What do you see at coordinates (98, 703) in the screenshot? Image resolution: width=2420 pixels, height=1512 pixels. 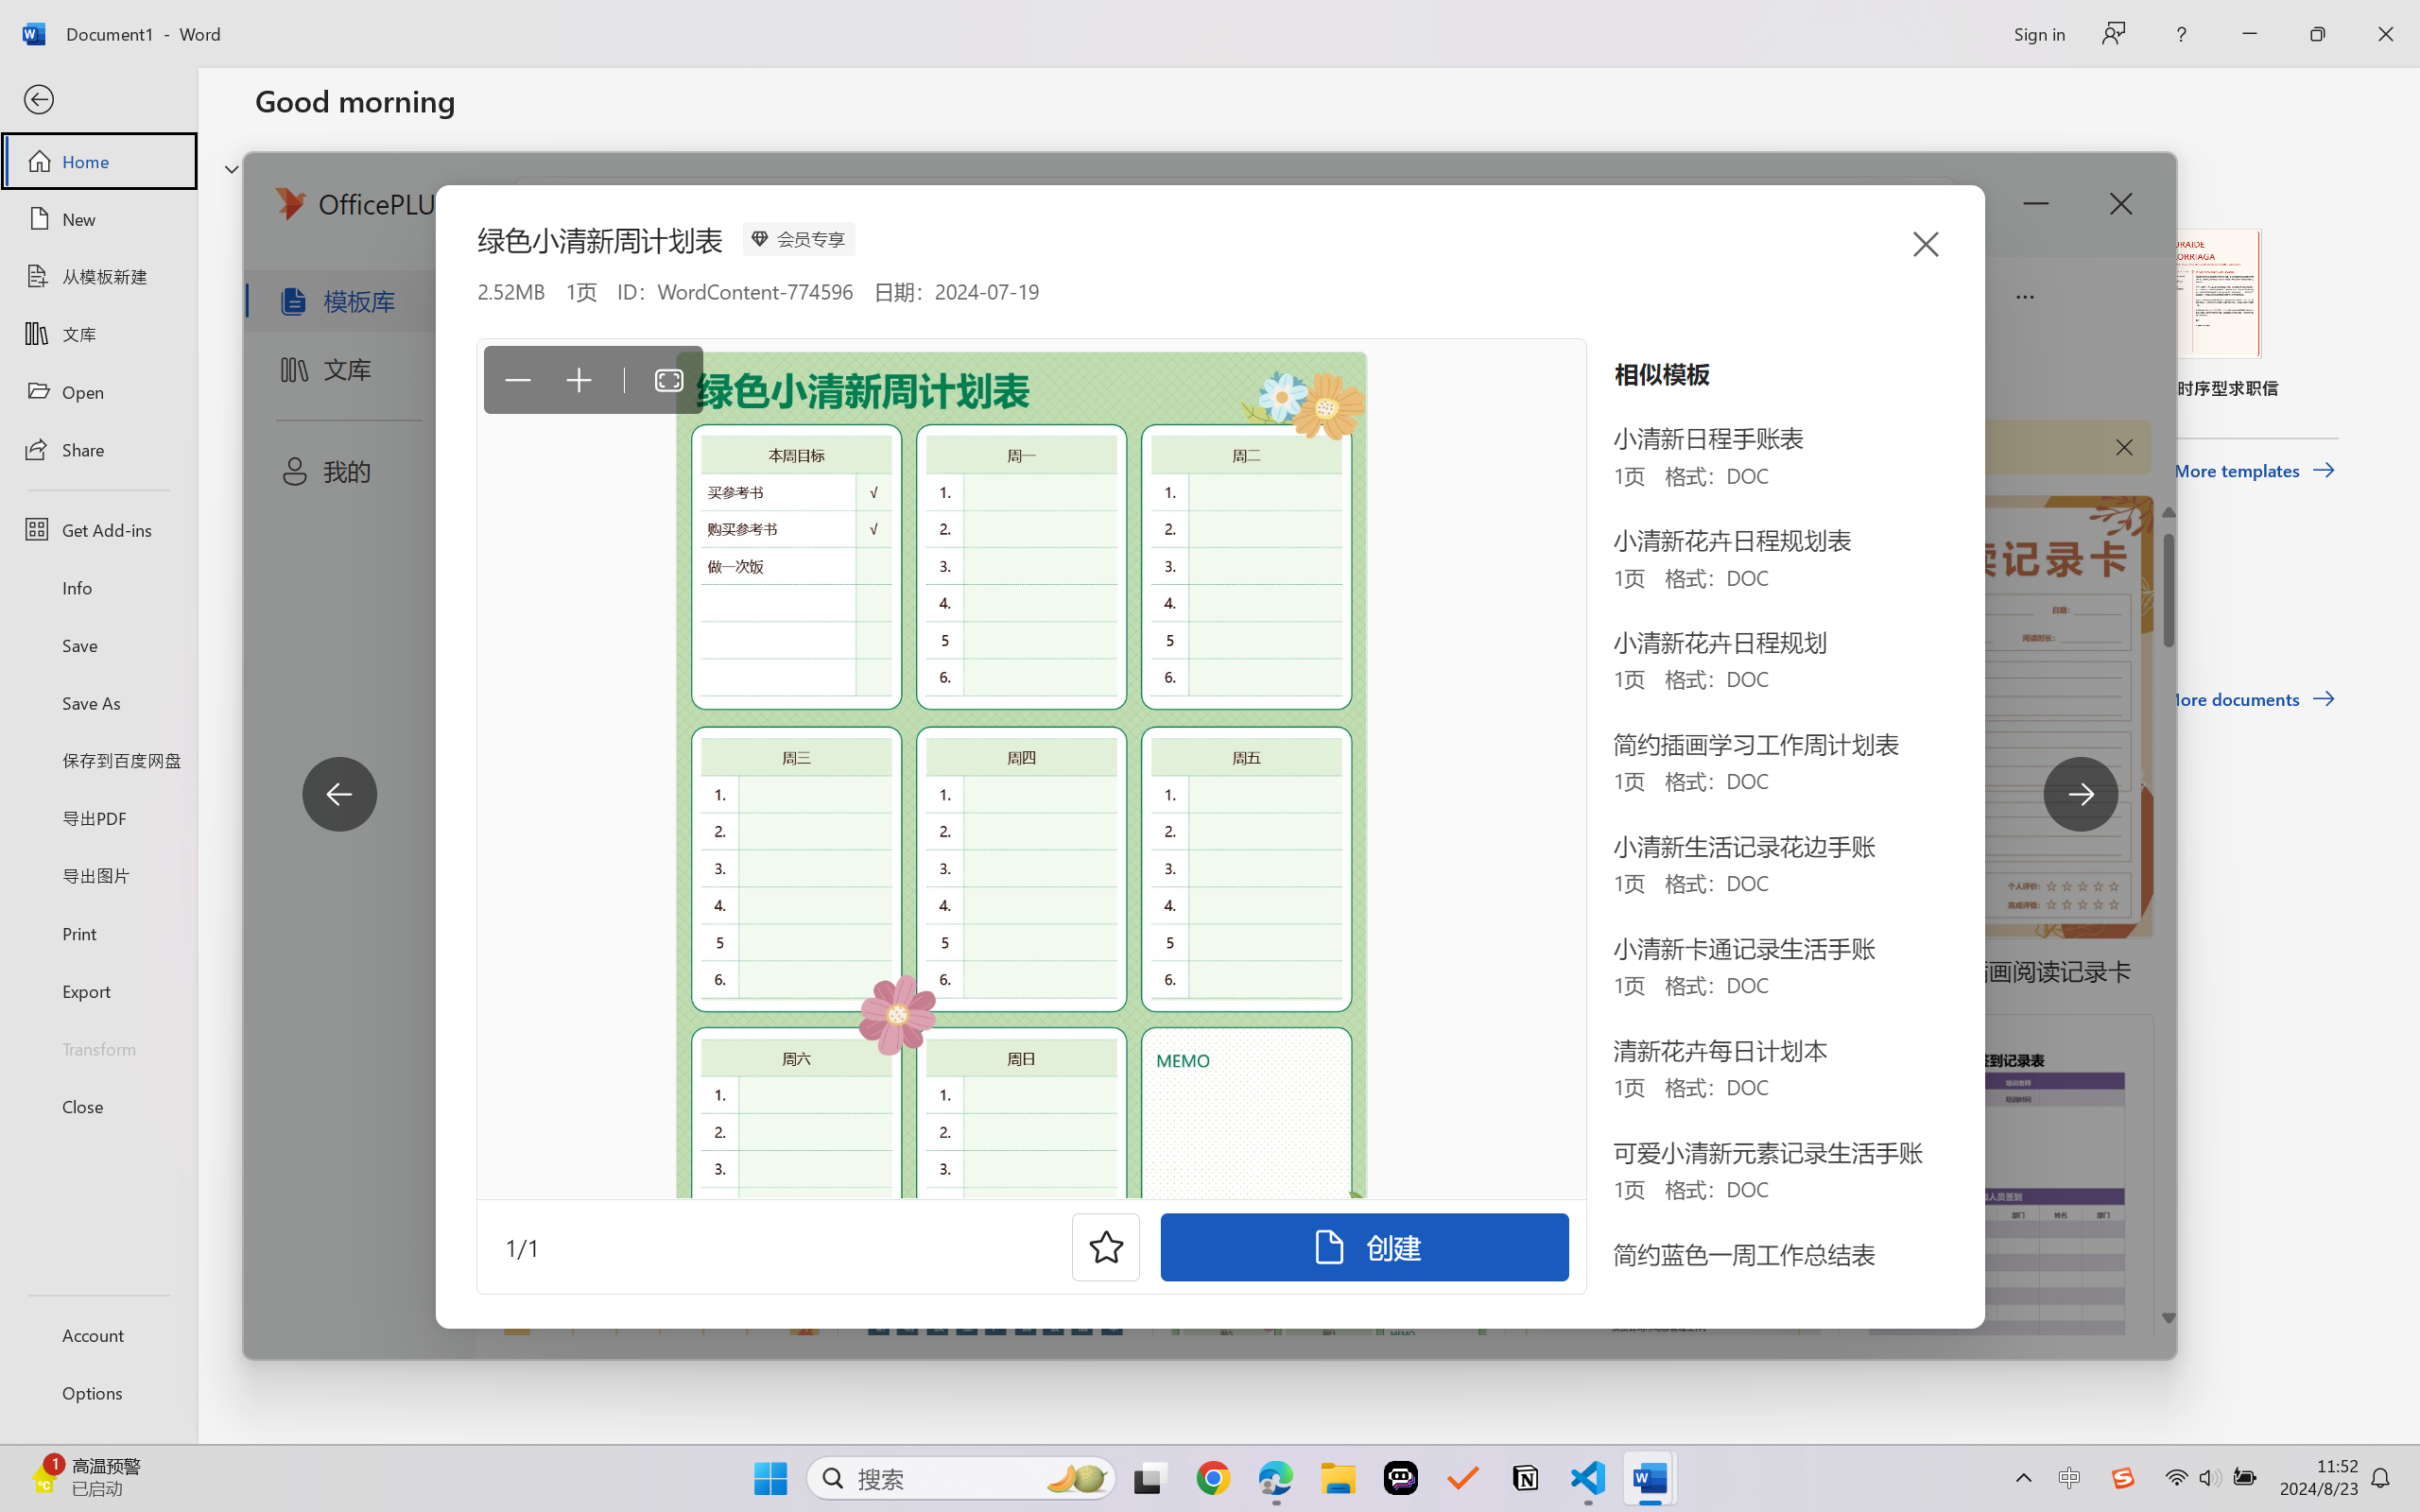 I see `Save As` at bounding box center [98, 703].